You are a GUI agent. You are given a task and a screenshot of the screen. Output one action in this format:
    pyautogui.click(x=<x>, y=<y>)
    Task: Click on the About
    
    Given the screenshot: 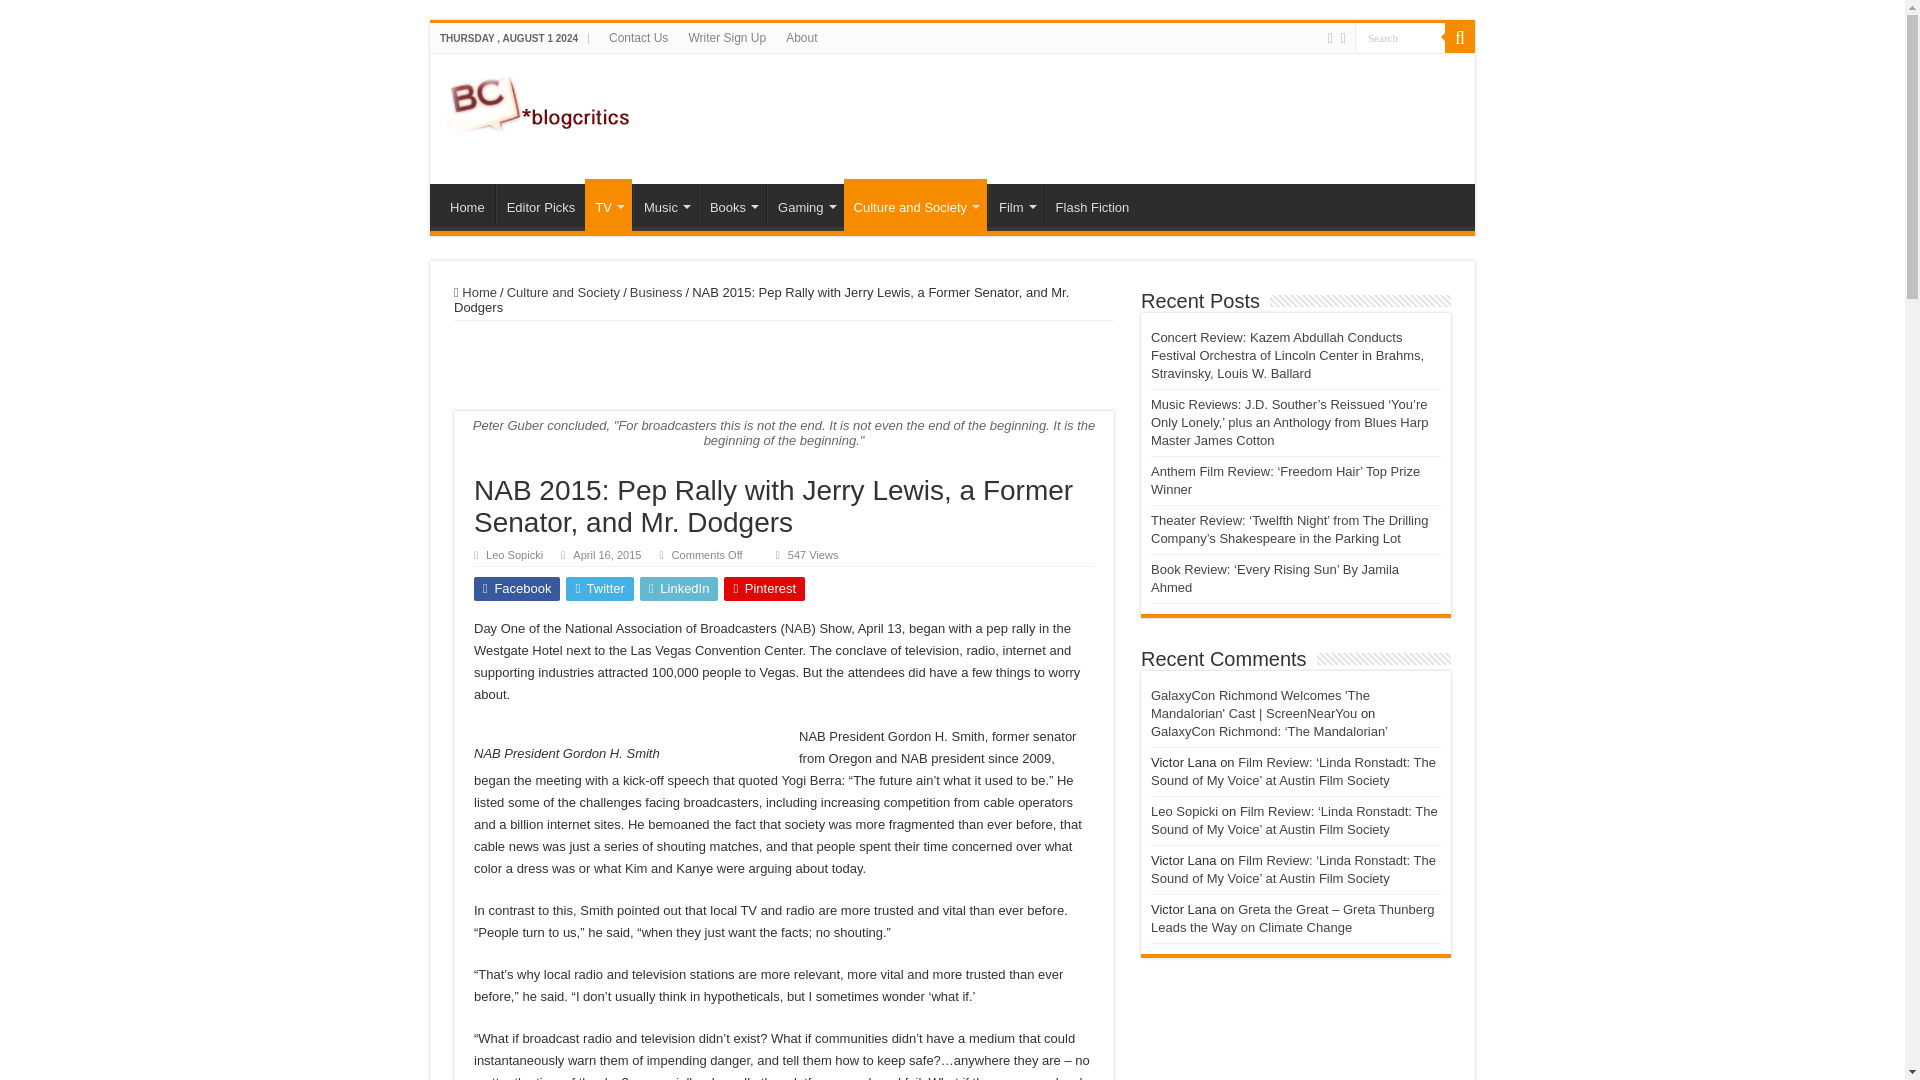 What is the action you would take?
    pyautogui.click(x=801, y=37)
    